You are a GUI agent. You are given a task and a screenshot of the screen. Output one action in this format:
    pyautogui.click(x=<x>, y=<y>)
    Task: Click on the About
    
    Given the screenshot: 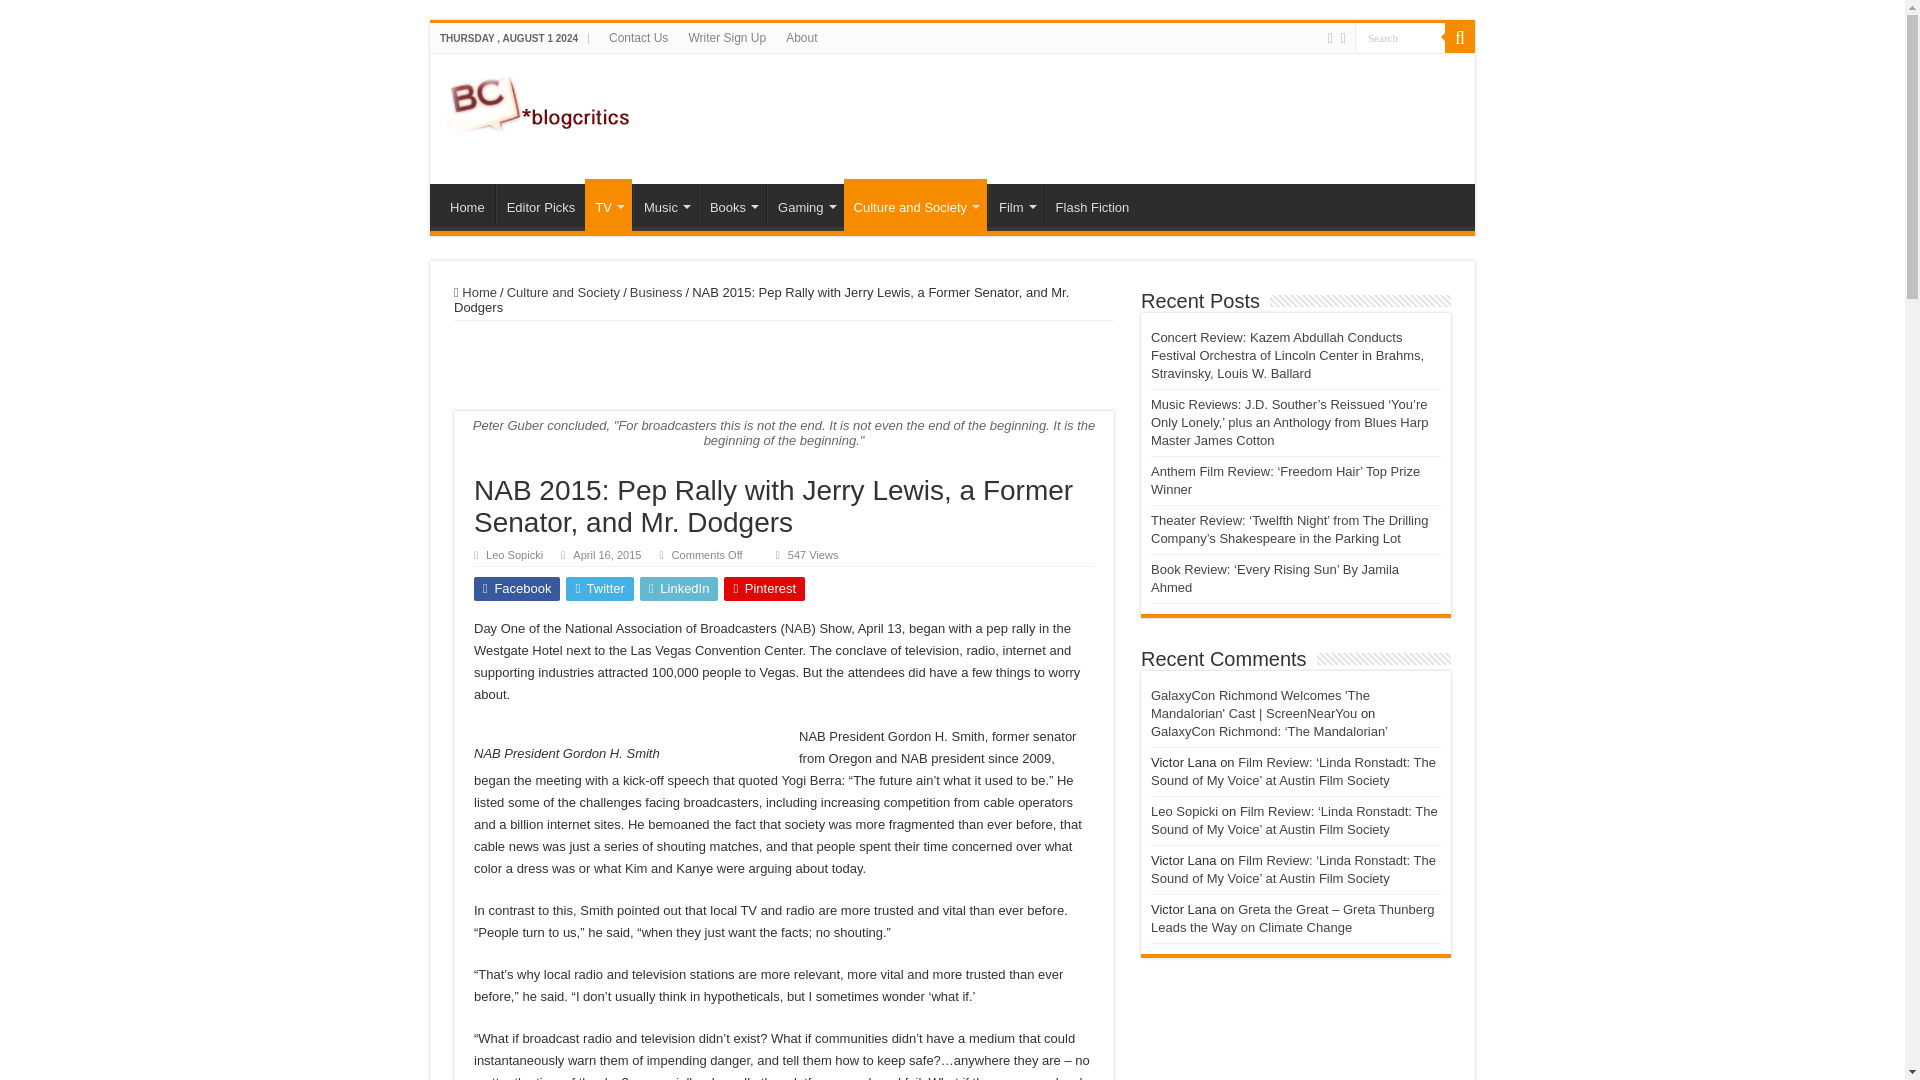 What is the action you would take?
    pyautogui.click(x=801, y=37)
    